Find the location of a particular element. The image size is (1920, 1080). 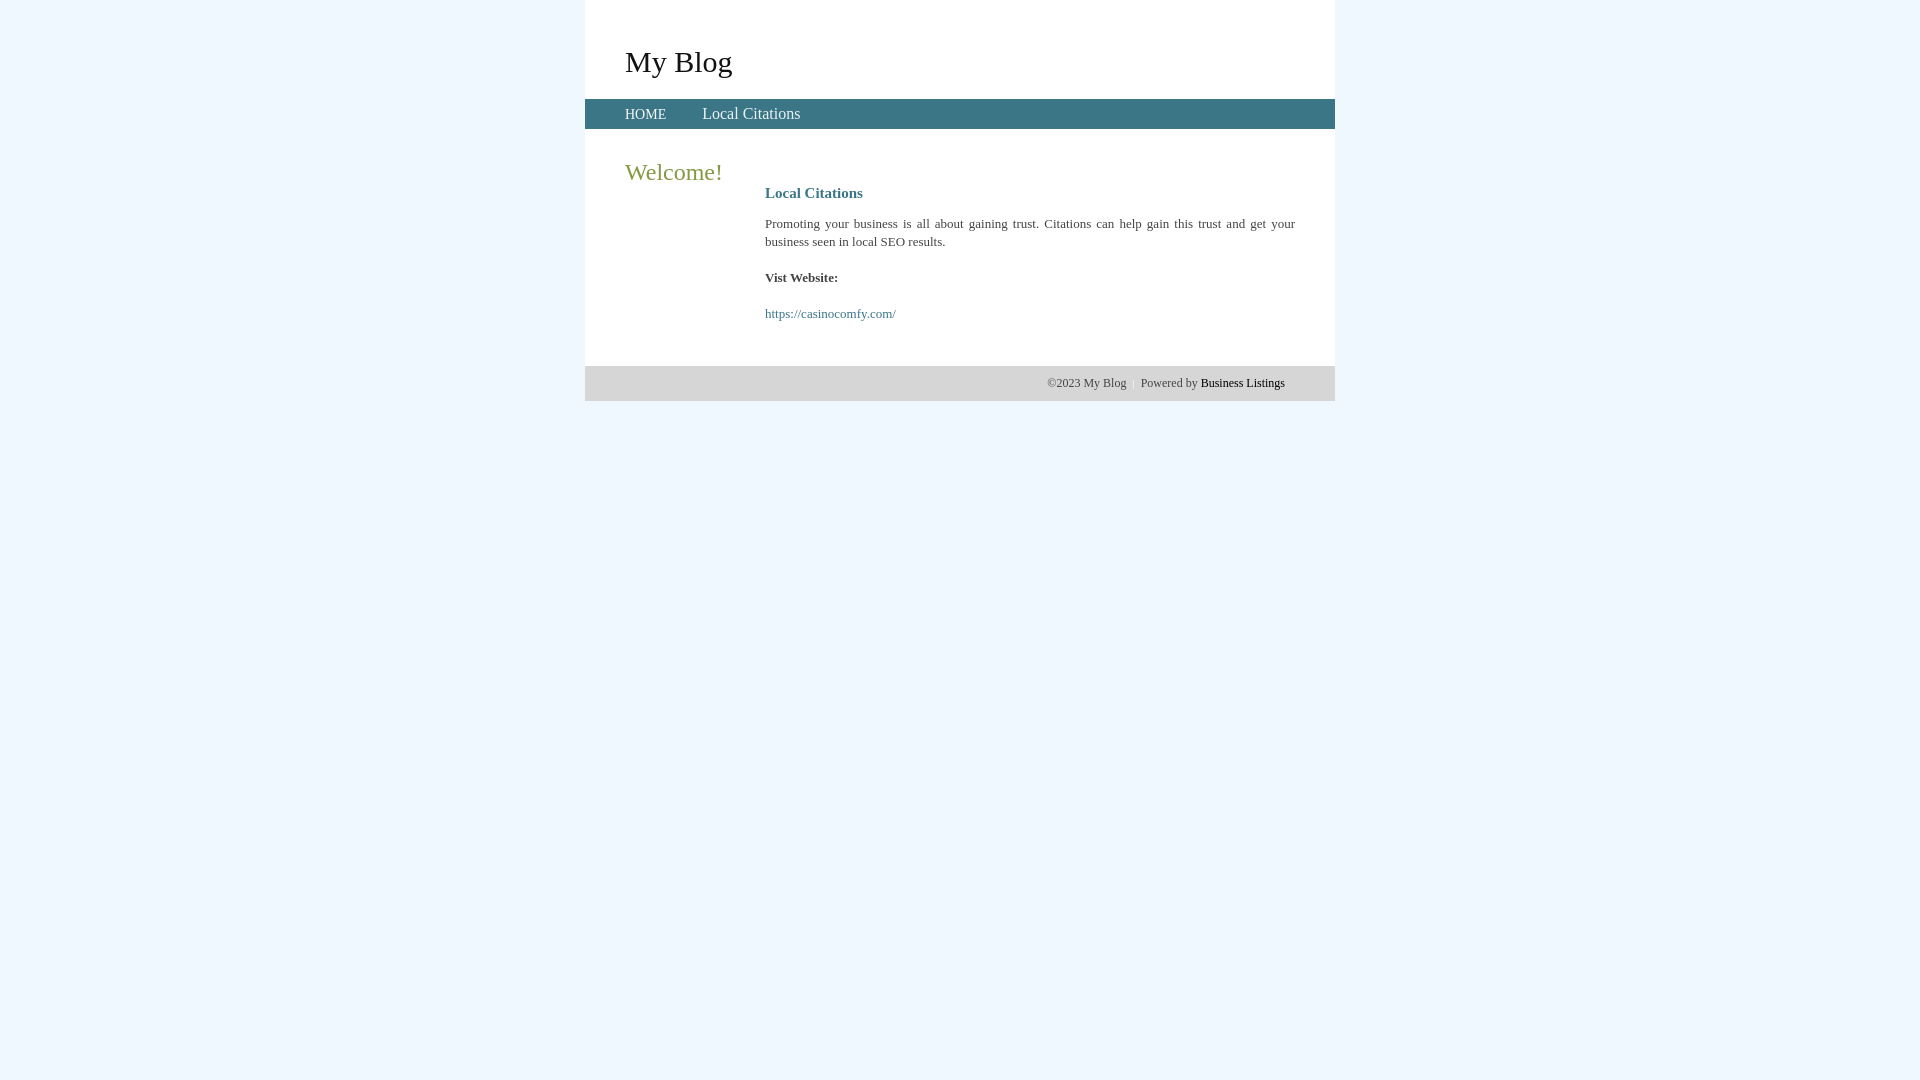

Local Citations is located at coordinates (751, 114).